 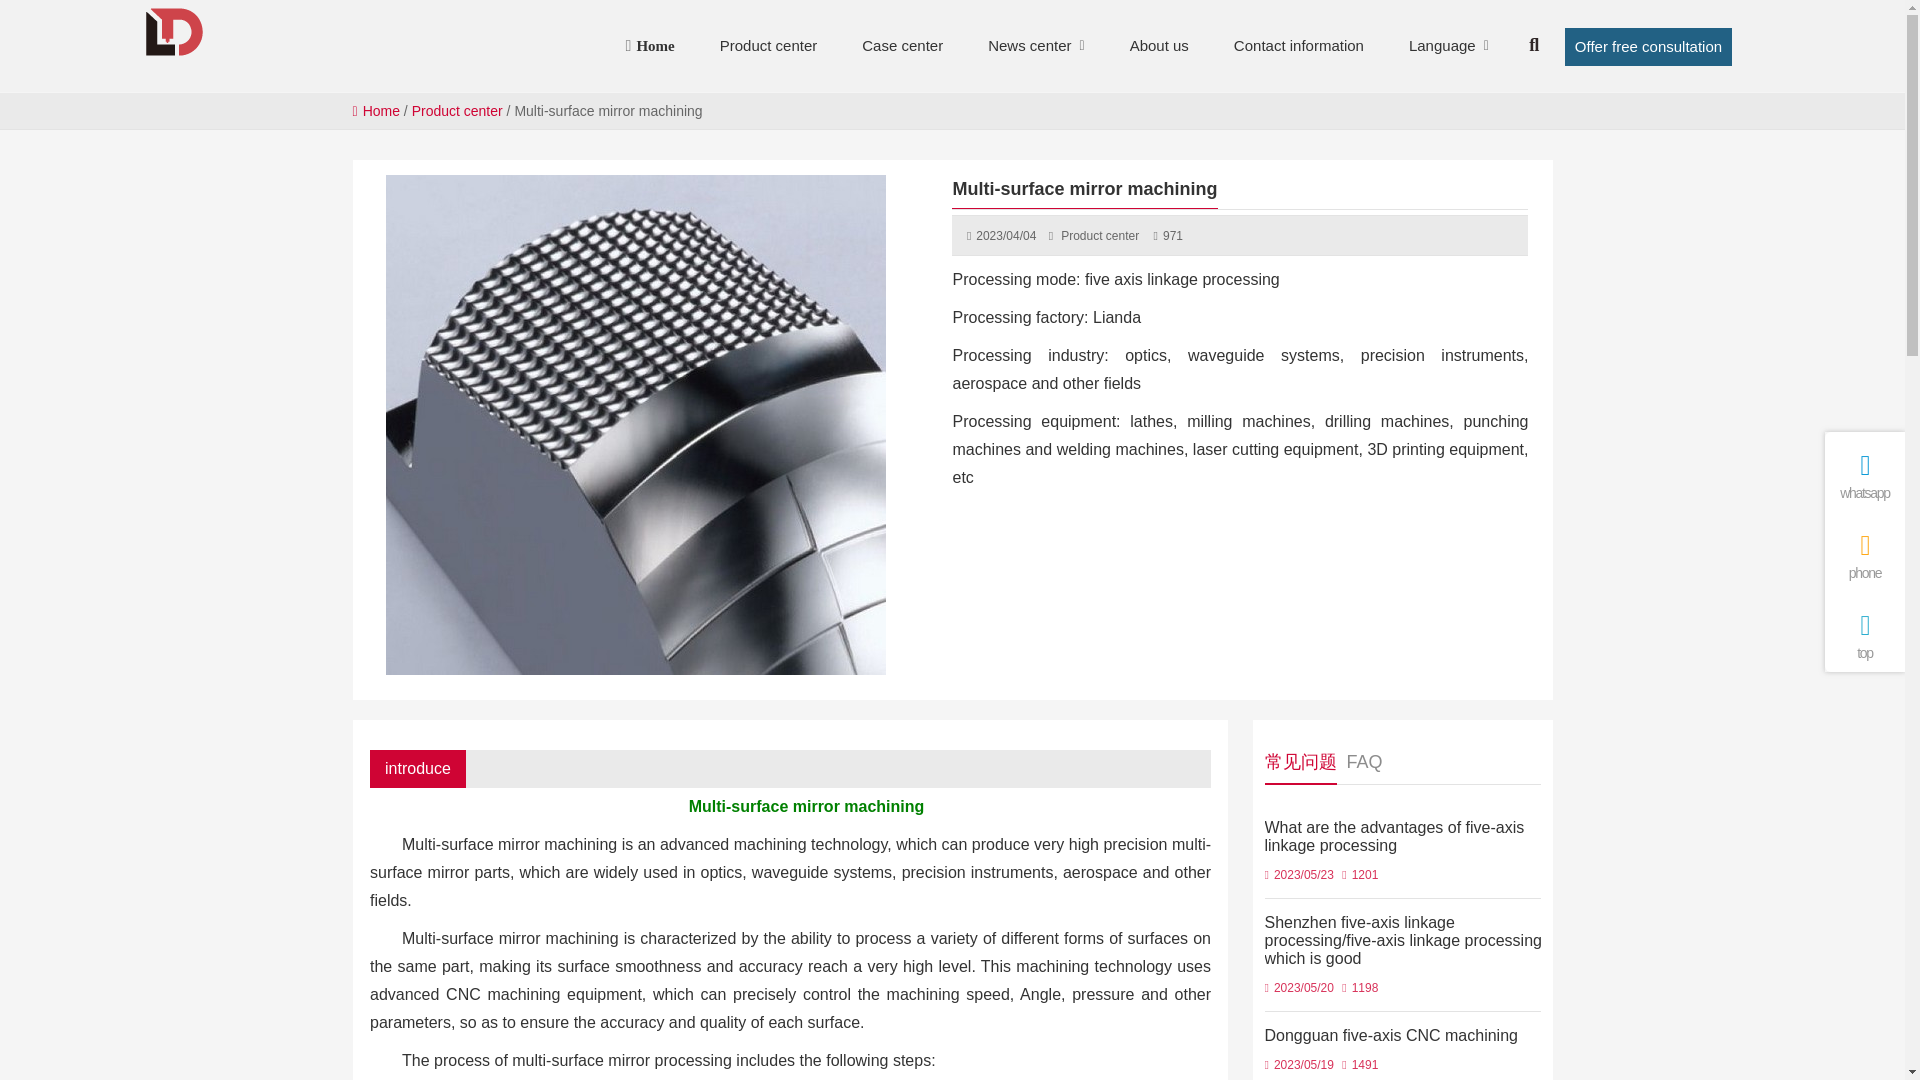 What do you see at coordinates (1648, 46) in the screenshot?
I see `Offer free consultation` at bounding box center [1648, 46].